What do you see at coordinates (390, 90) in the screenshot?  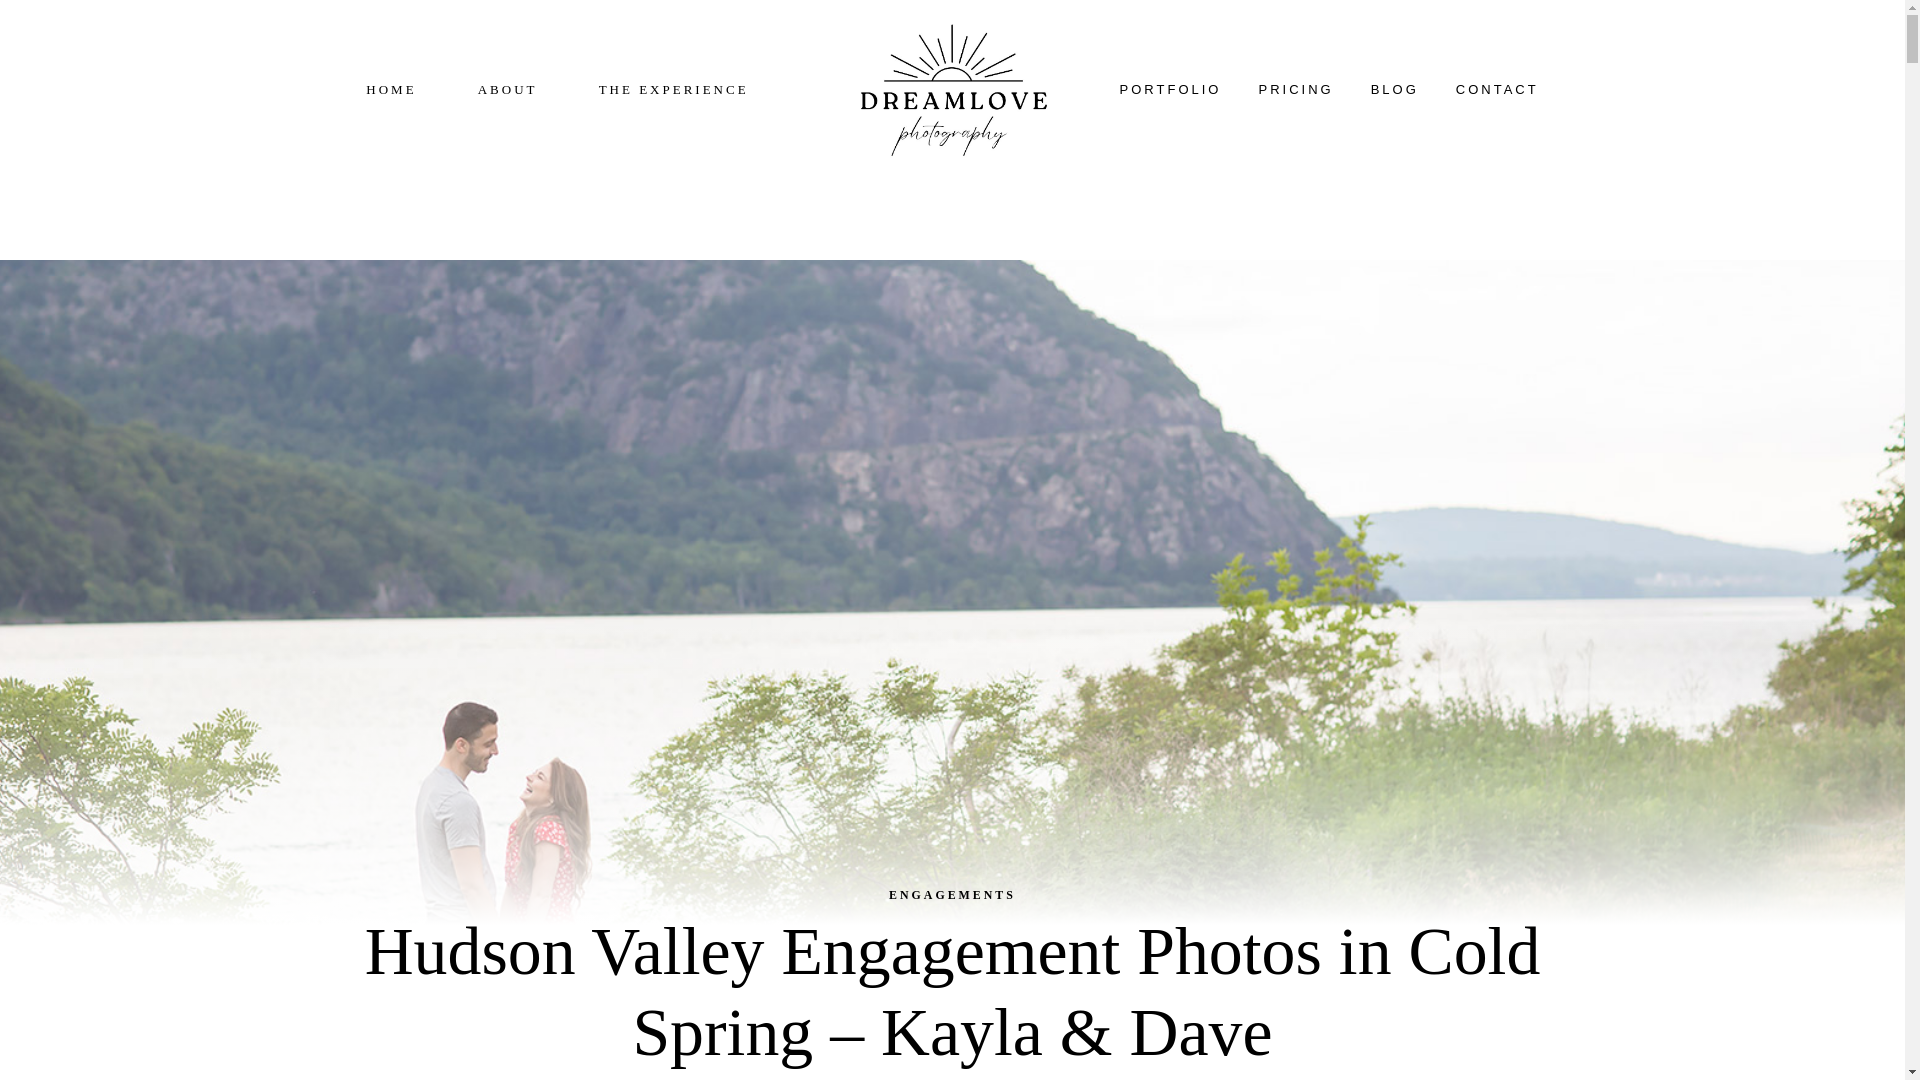 I see `HOME` at bounding box center [390, 90].